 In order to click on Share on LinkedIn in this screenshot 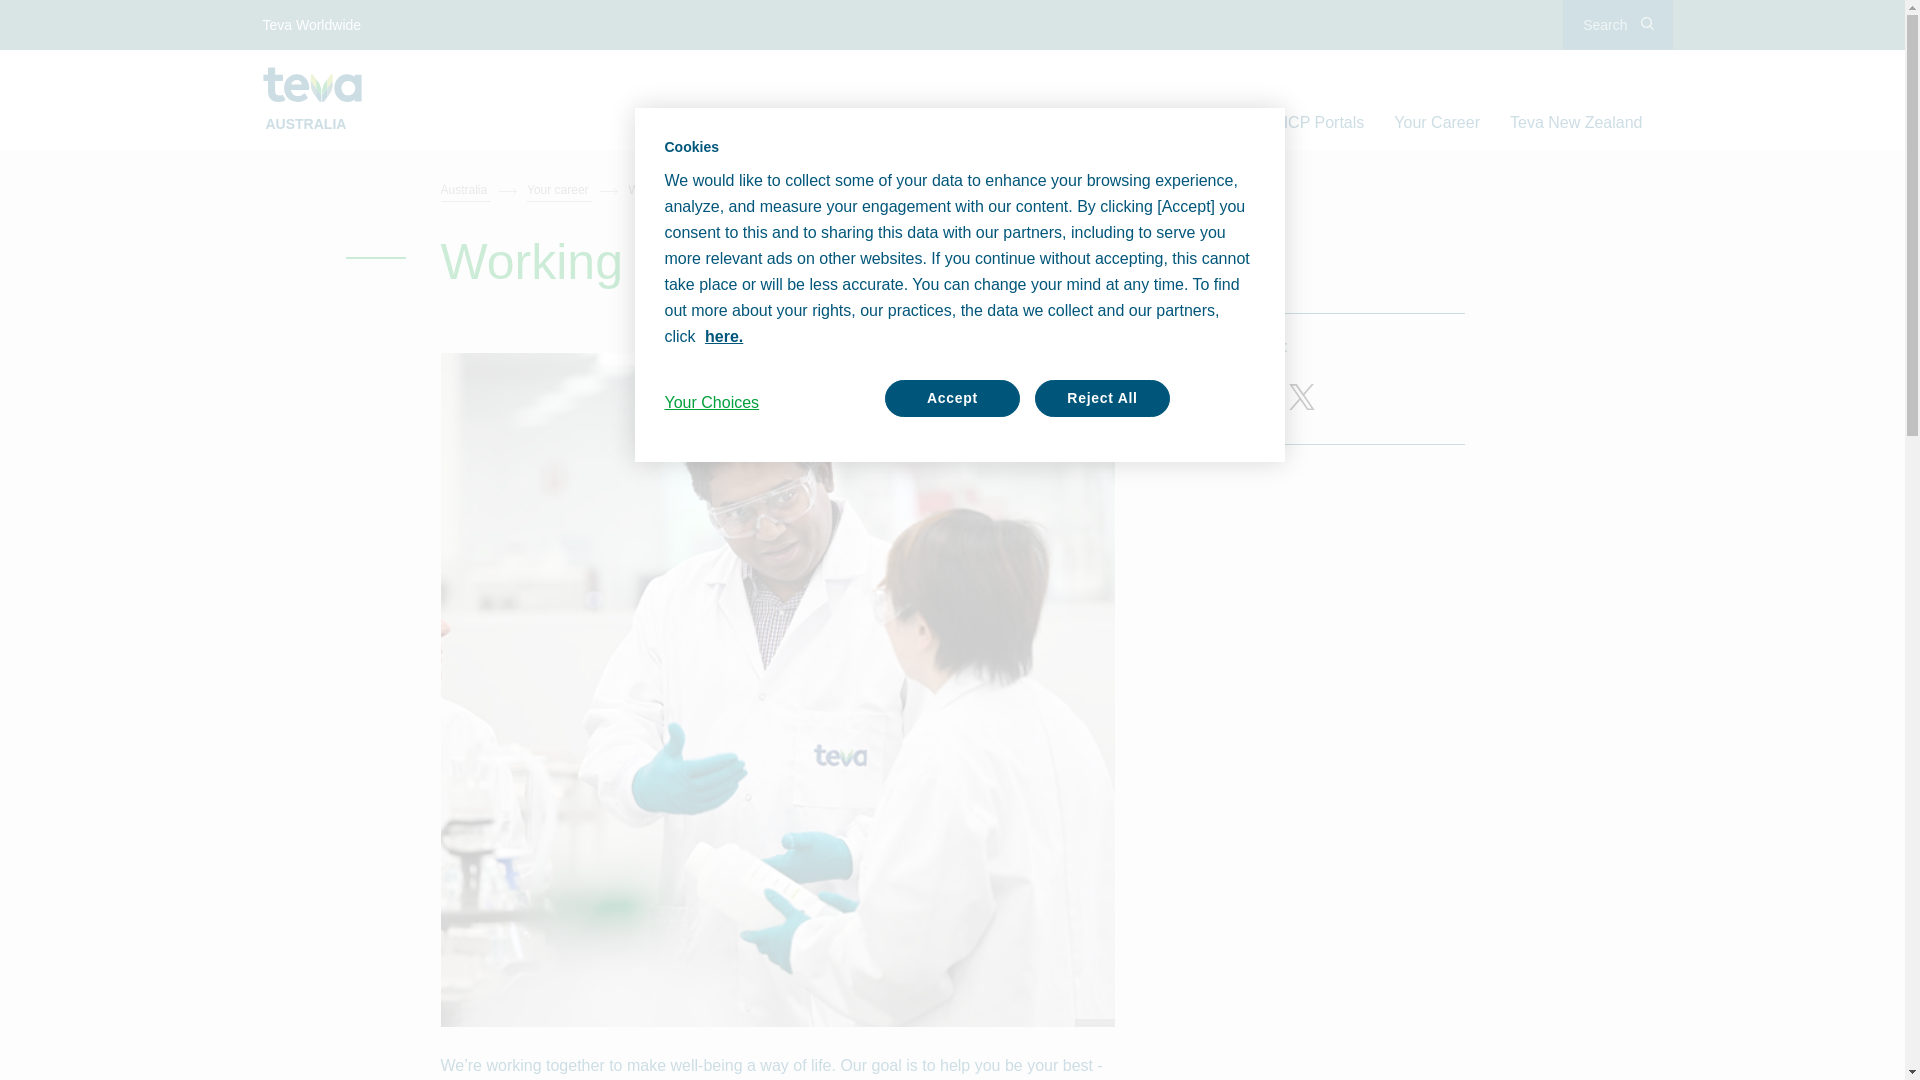, I will do `click(1240, 396)`.